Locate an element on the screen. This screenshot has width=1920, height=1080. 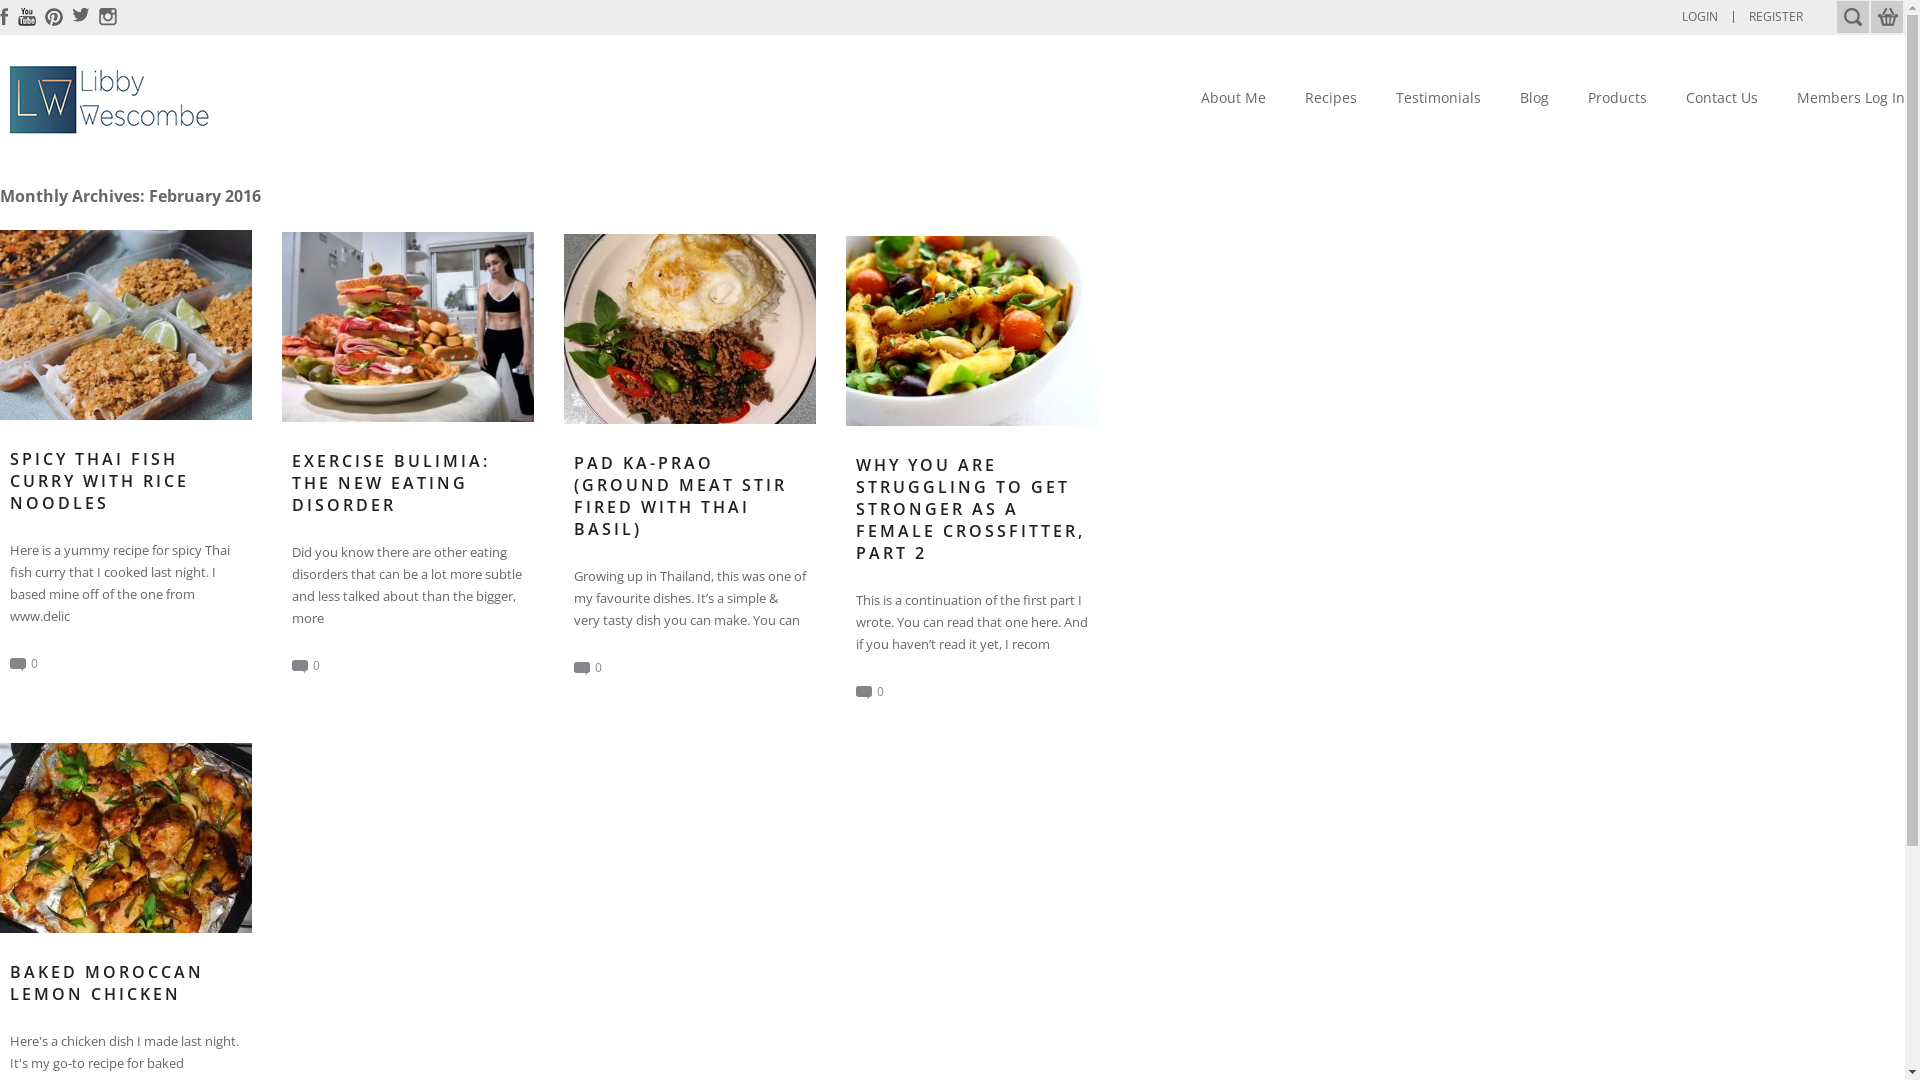
0 is located at coordinates (870, 692).